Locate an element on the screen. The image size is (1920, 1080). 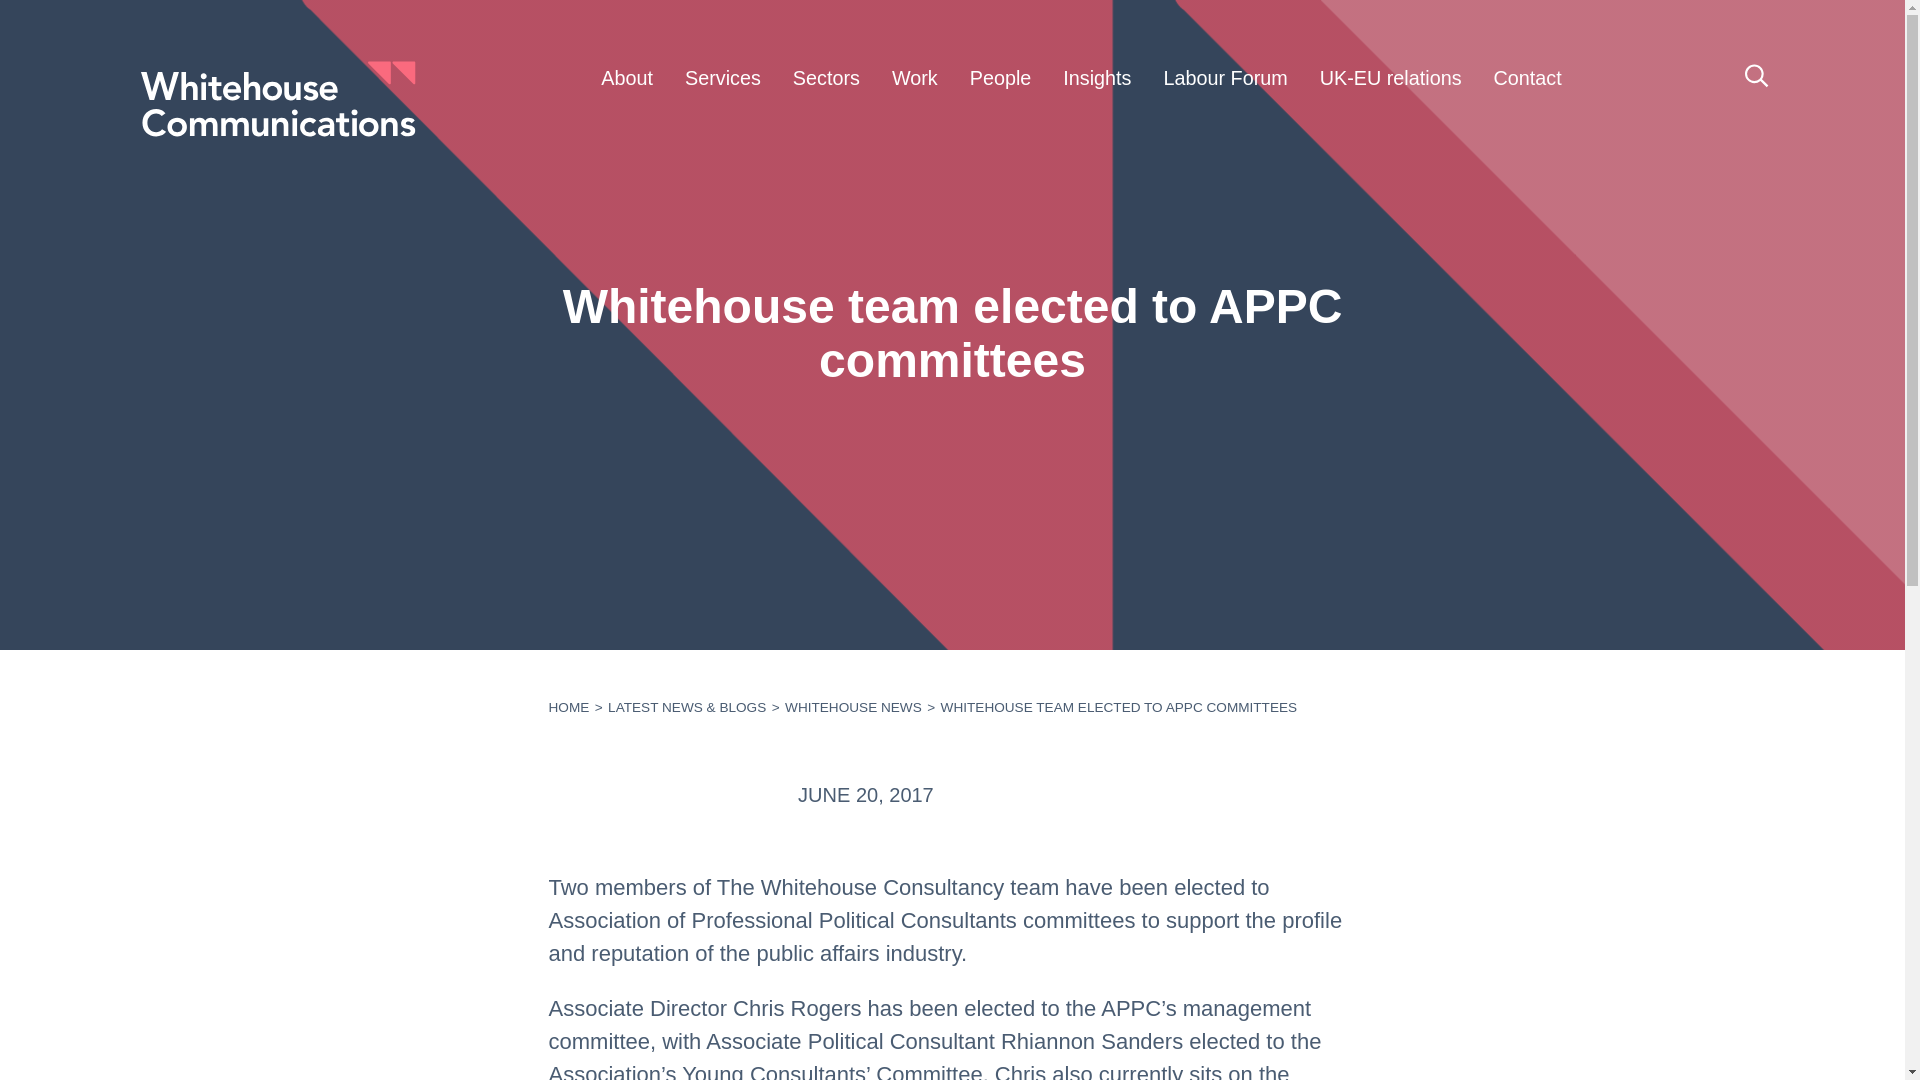
UK-EU relations is located at coordinates (1390, 79).